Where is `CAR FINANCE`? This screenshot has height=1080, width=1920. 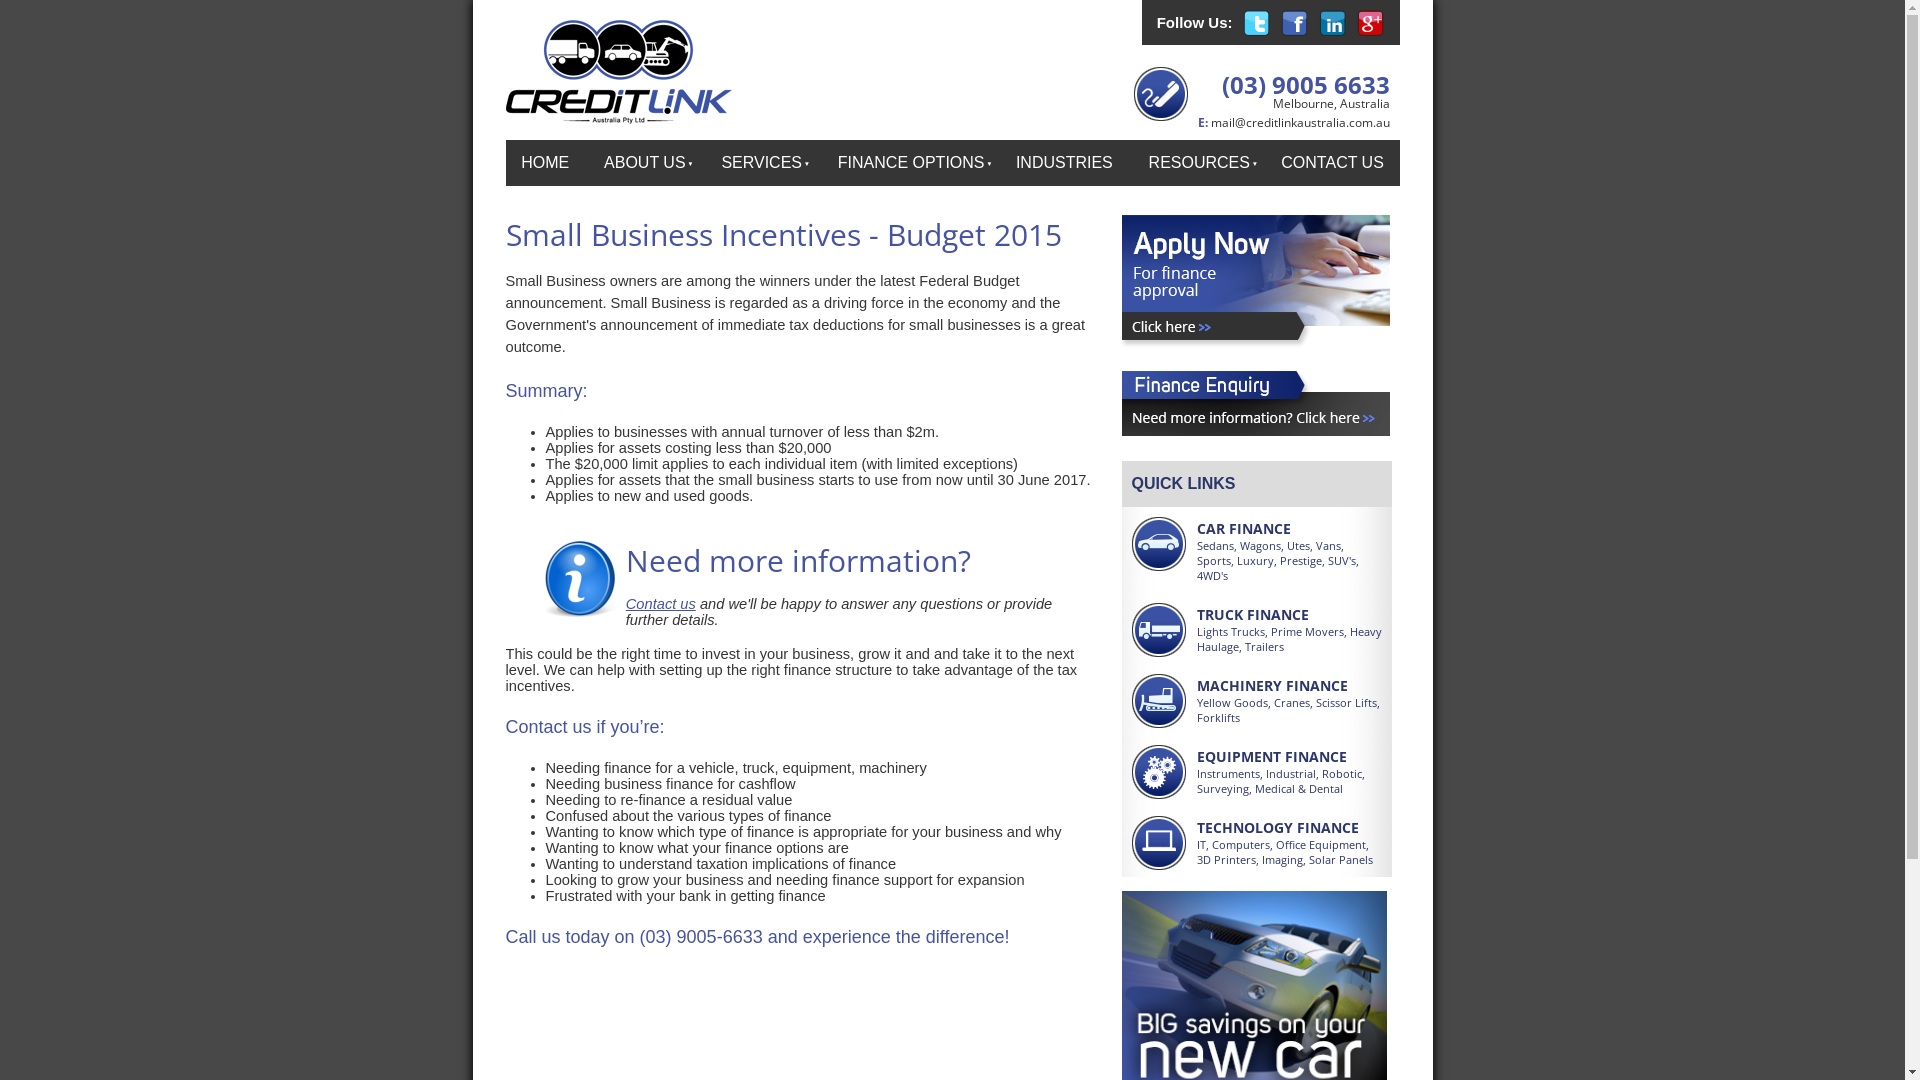 CAR FINANCE is located at coordinates (1243, 528).